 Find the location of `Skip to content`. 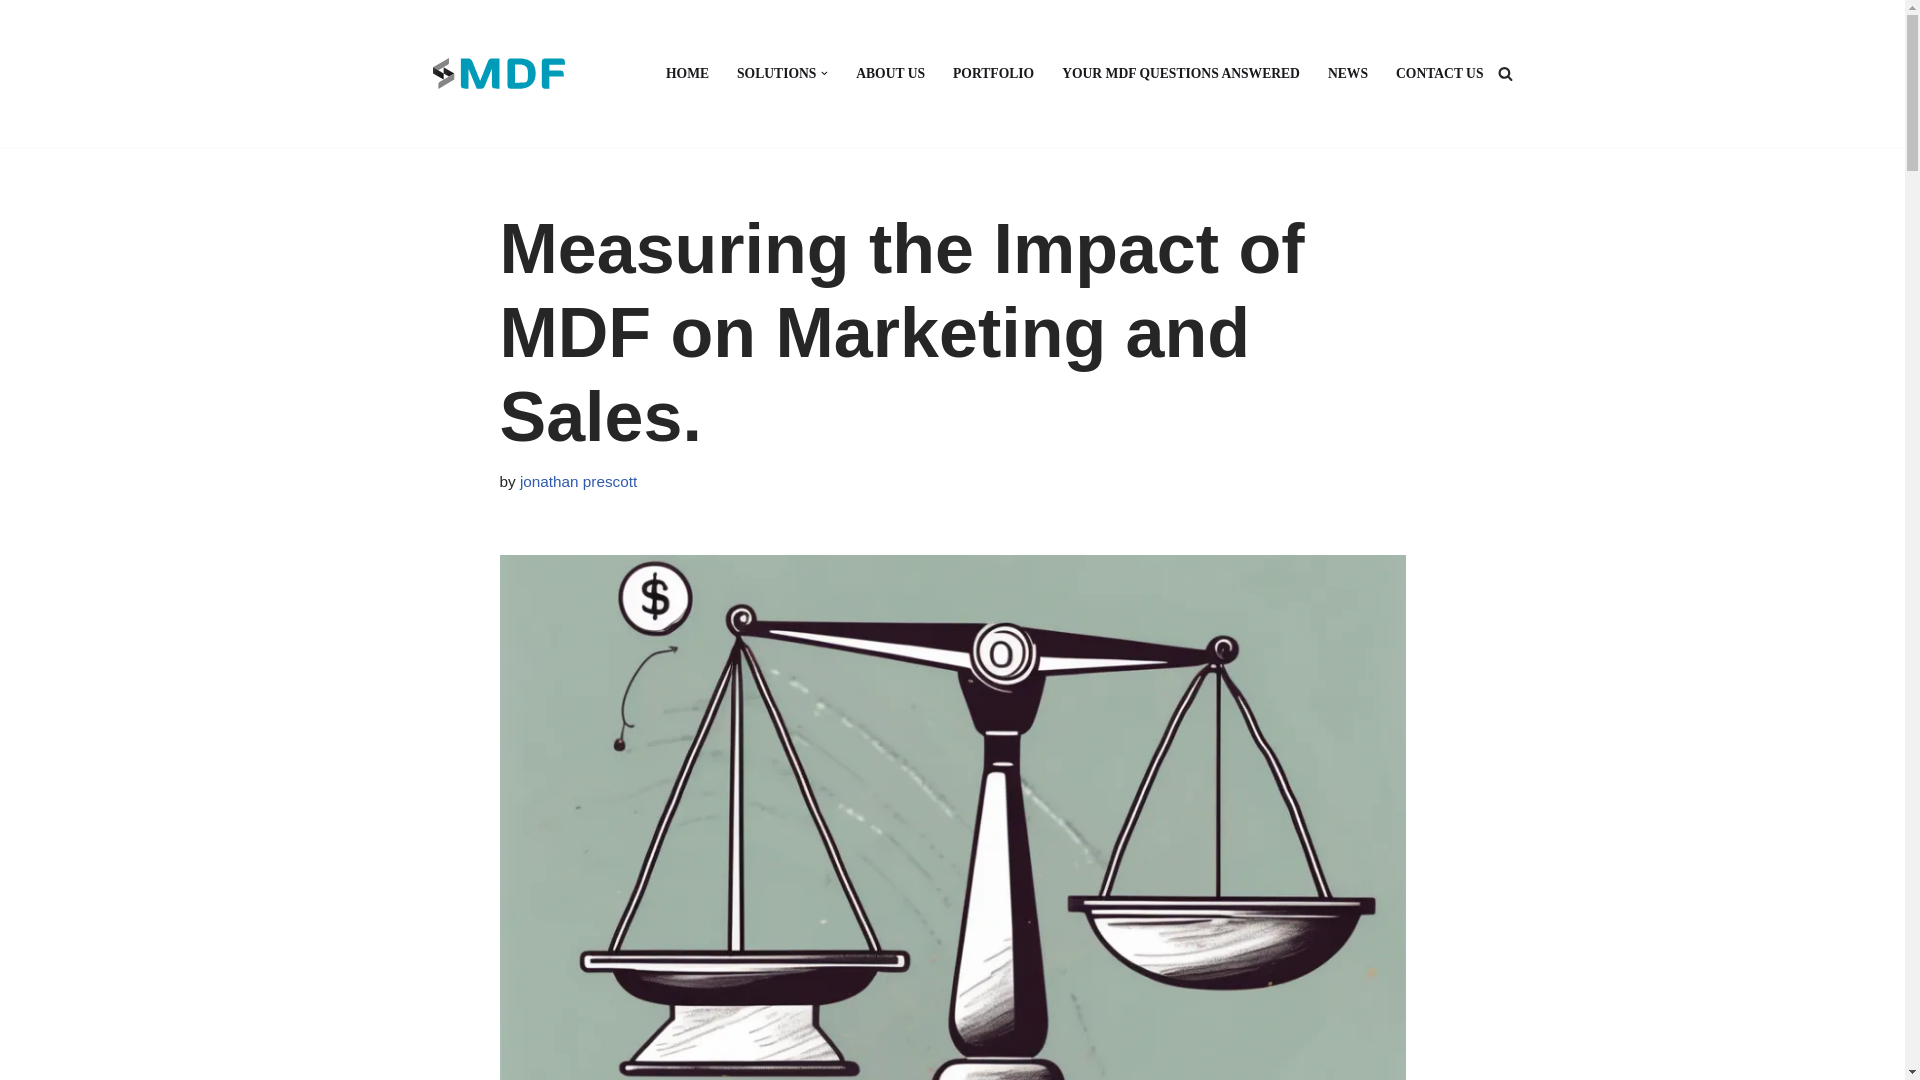

Skip to content is located at coordinates (15, 42).